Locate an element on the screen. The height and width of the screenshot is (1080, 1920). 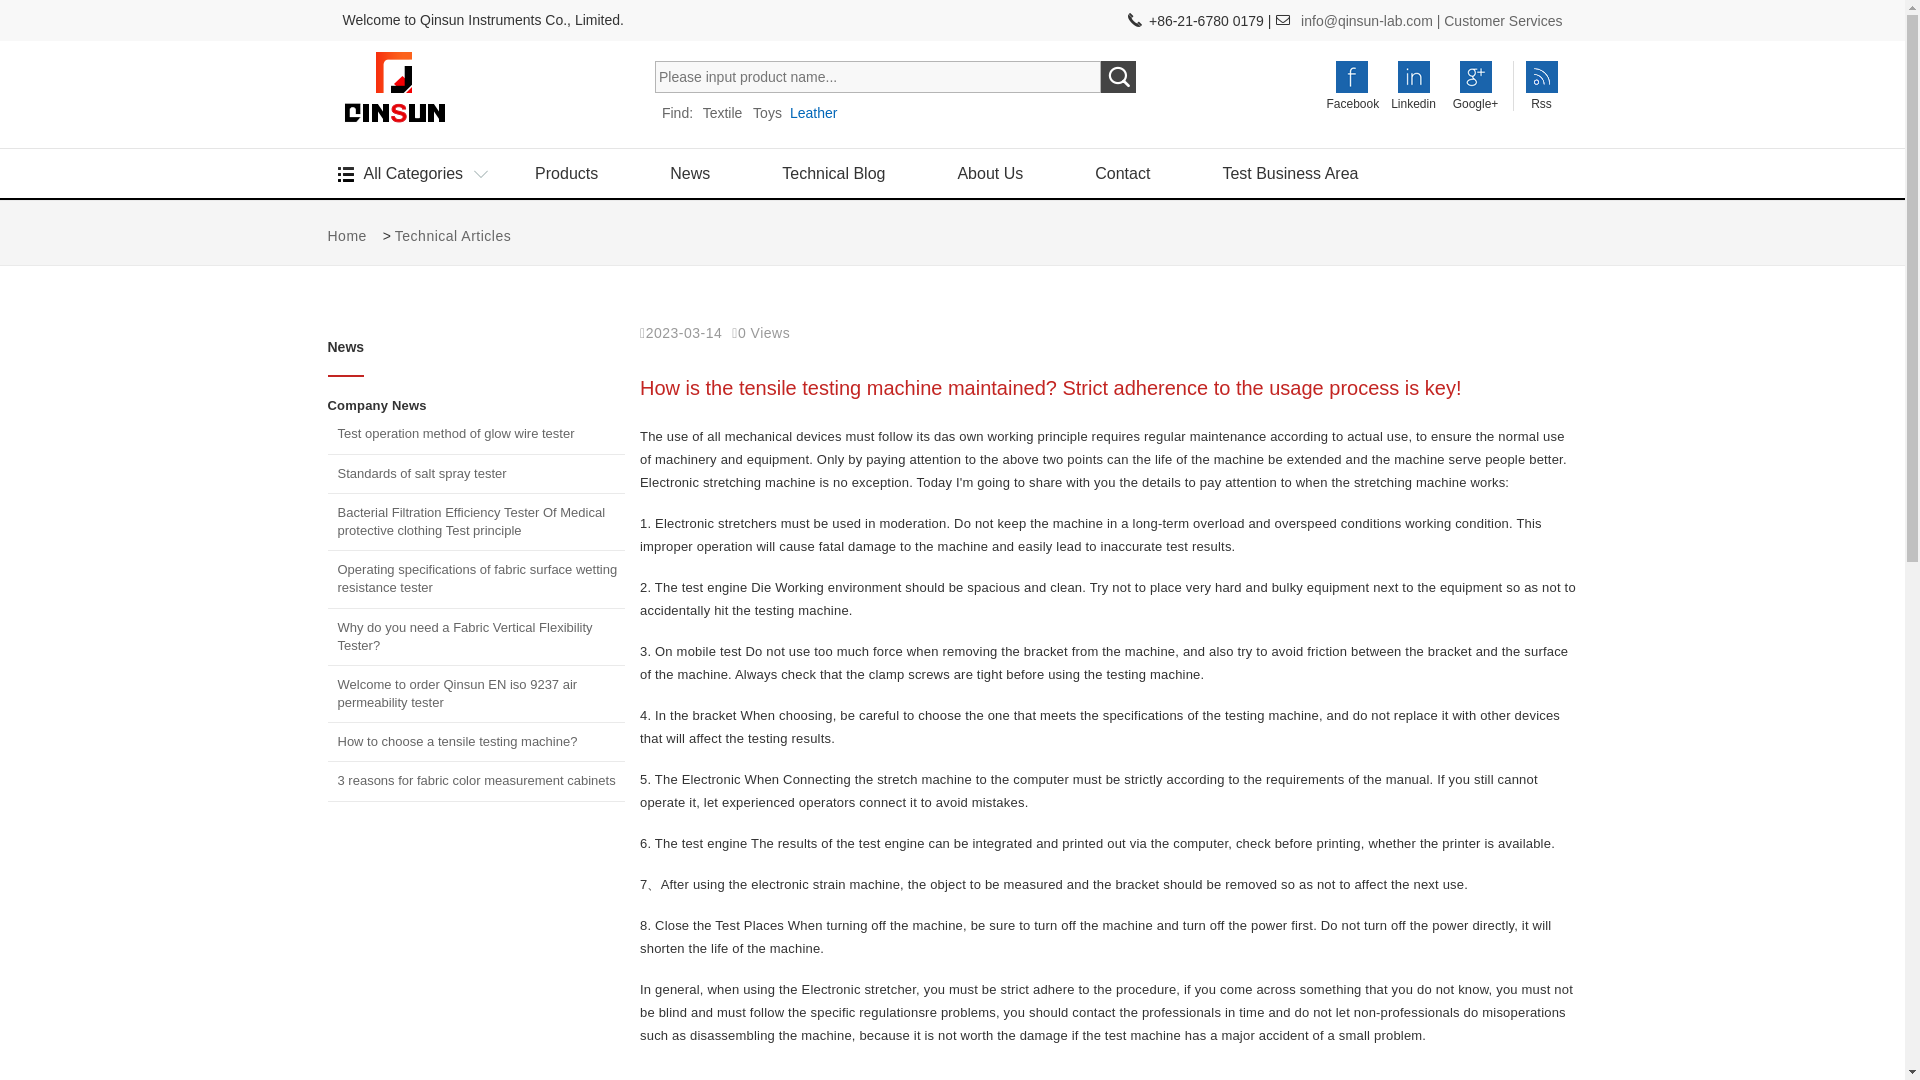
All Categories is located at coordinates (414, 173).